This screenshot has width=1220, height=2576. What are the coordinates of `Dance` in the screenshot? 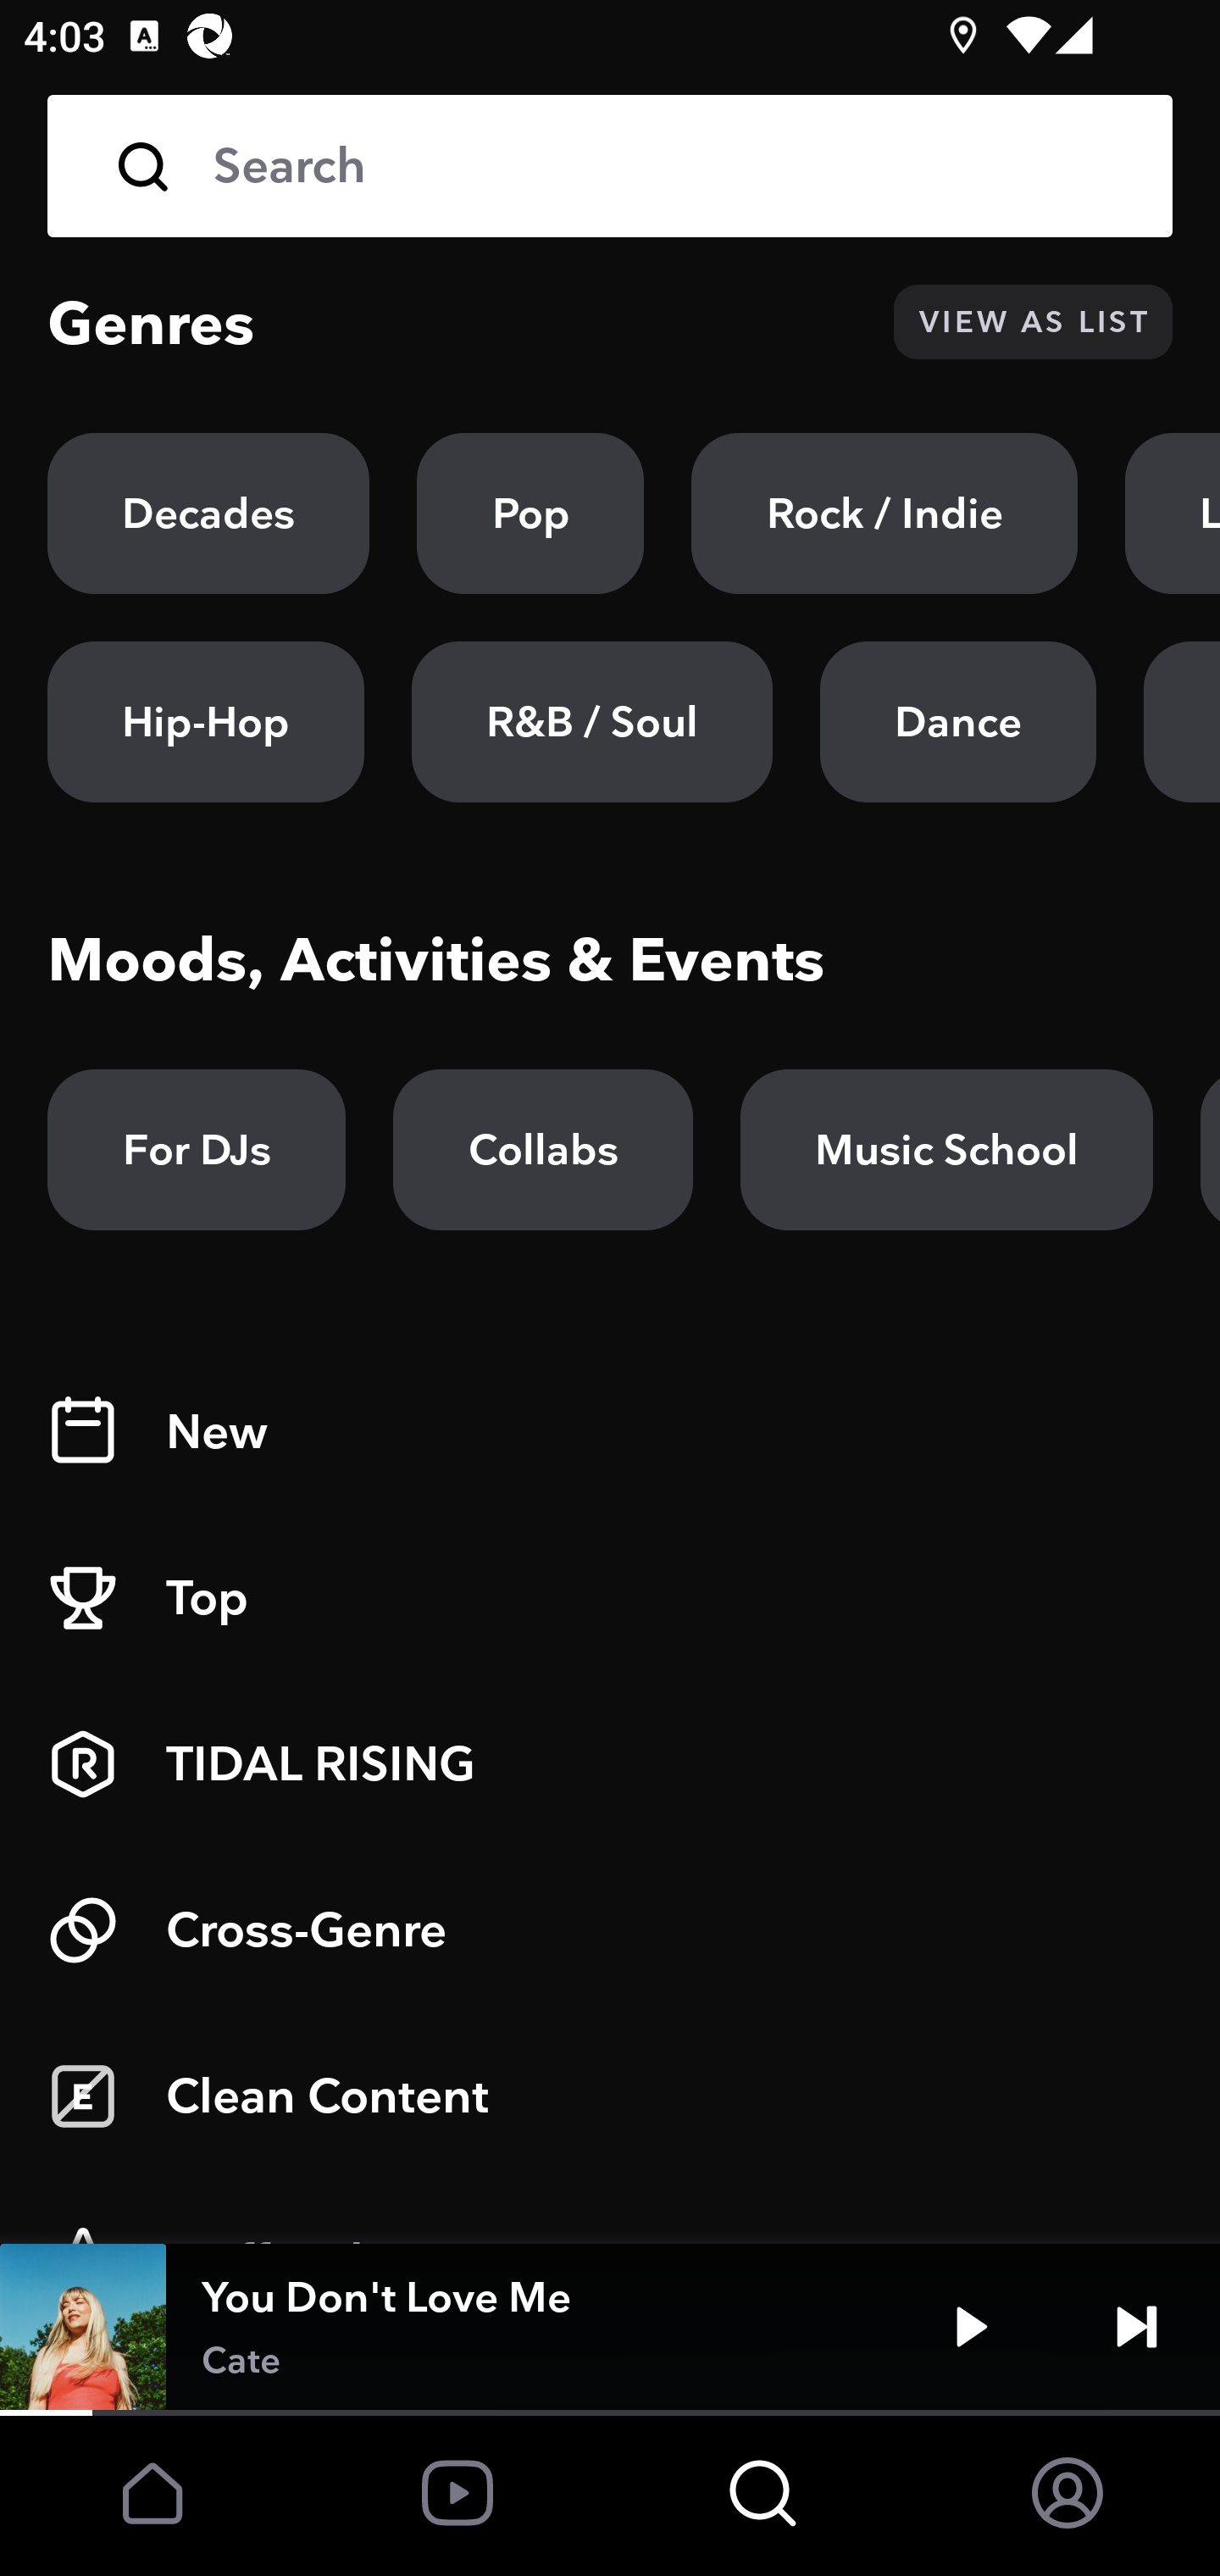 It's located at (957, 722).